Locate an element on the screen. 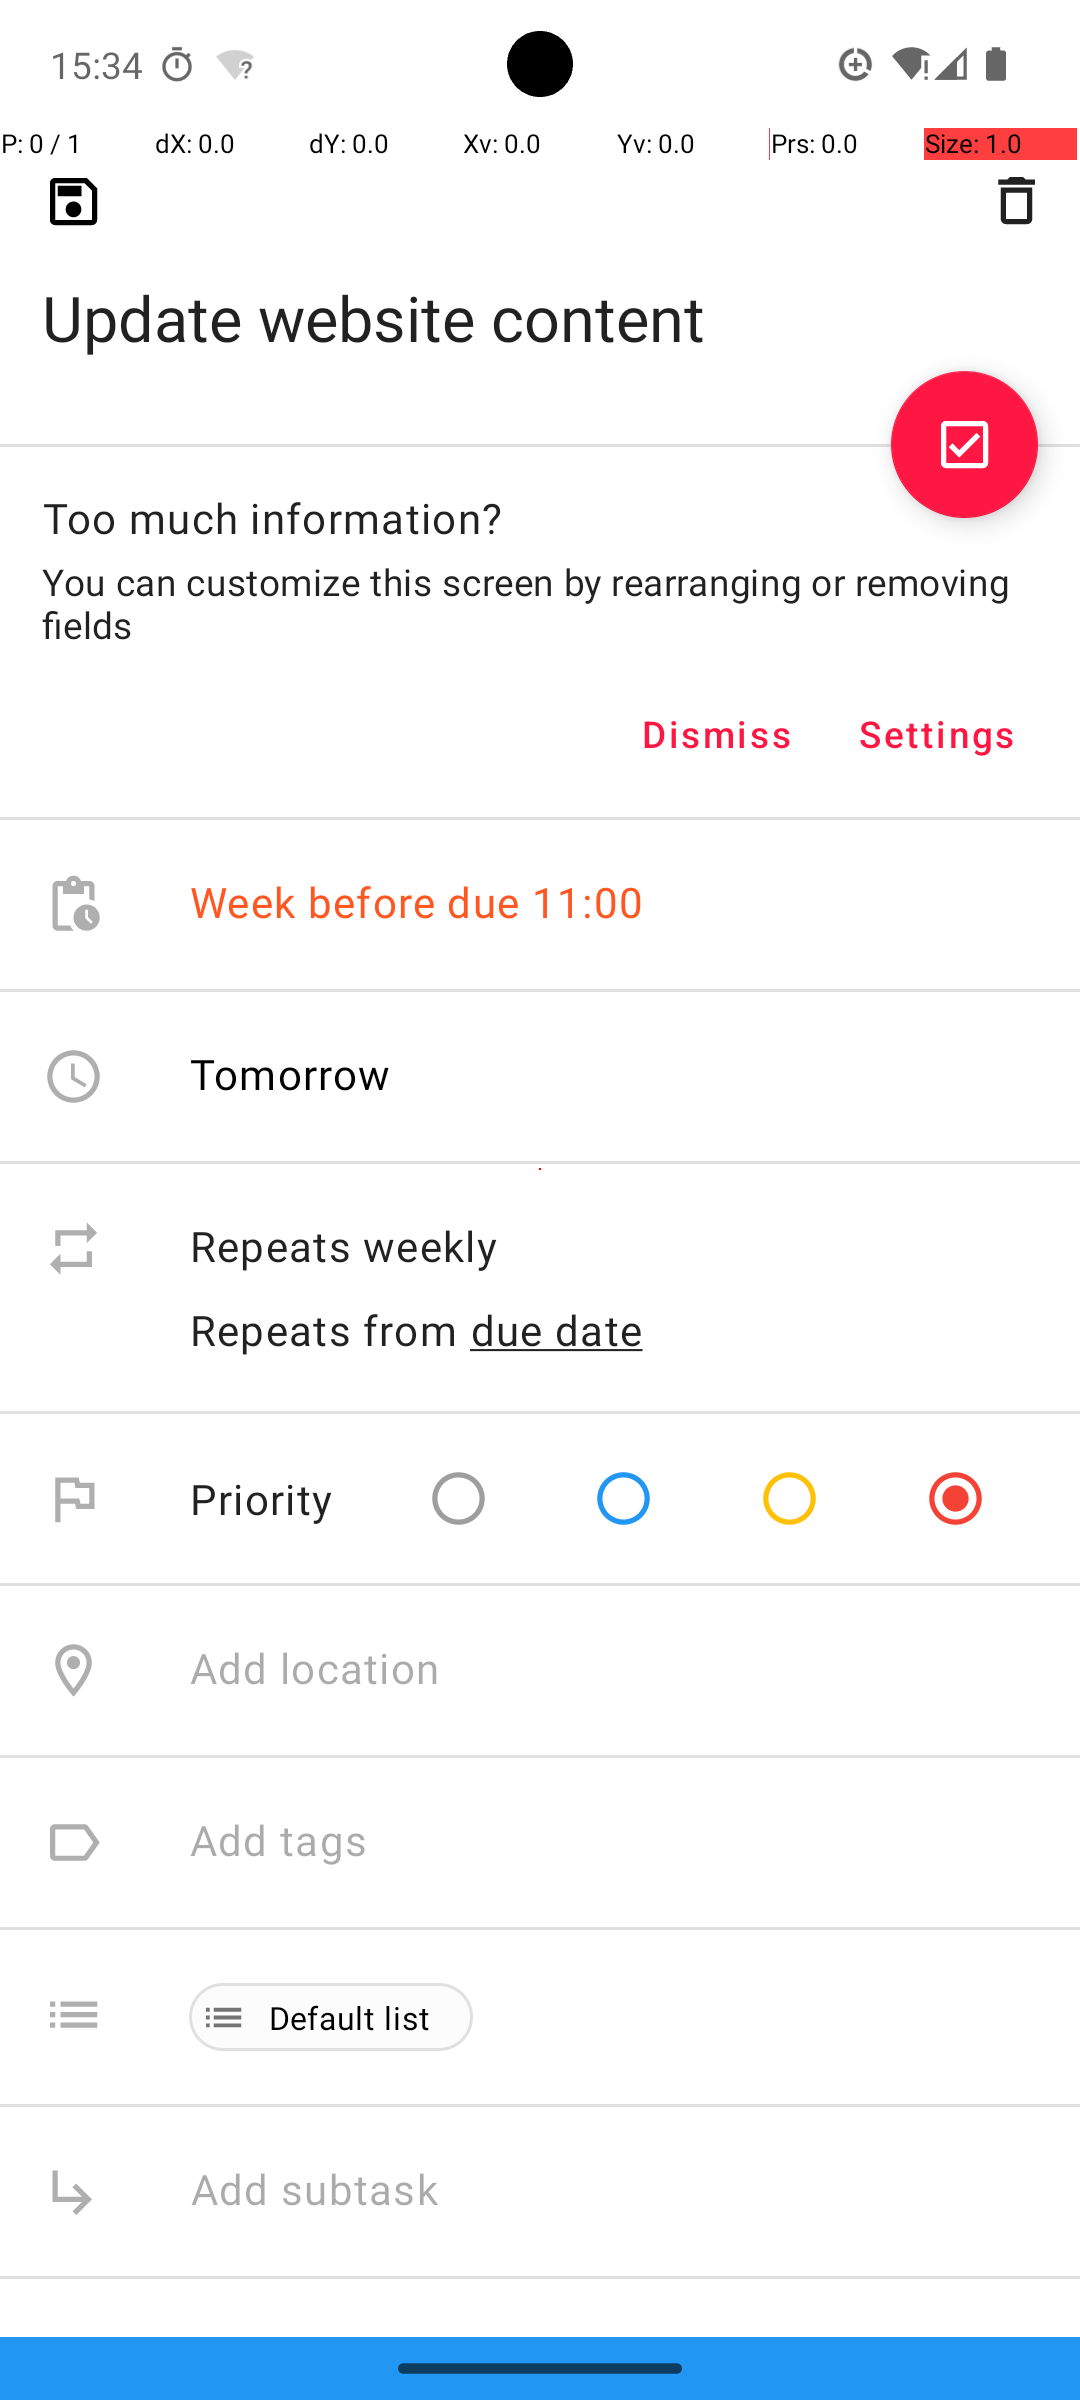  Update website content is located at coordinates (540, 286).